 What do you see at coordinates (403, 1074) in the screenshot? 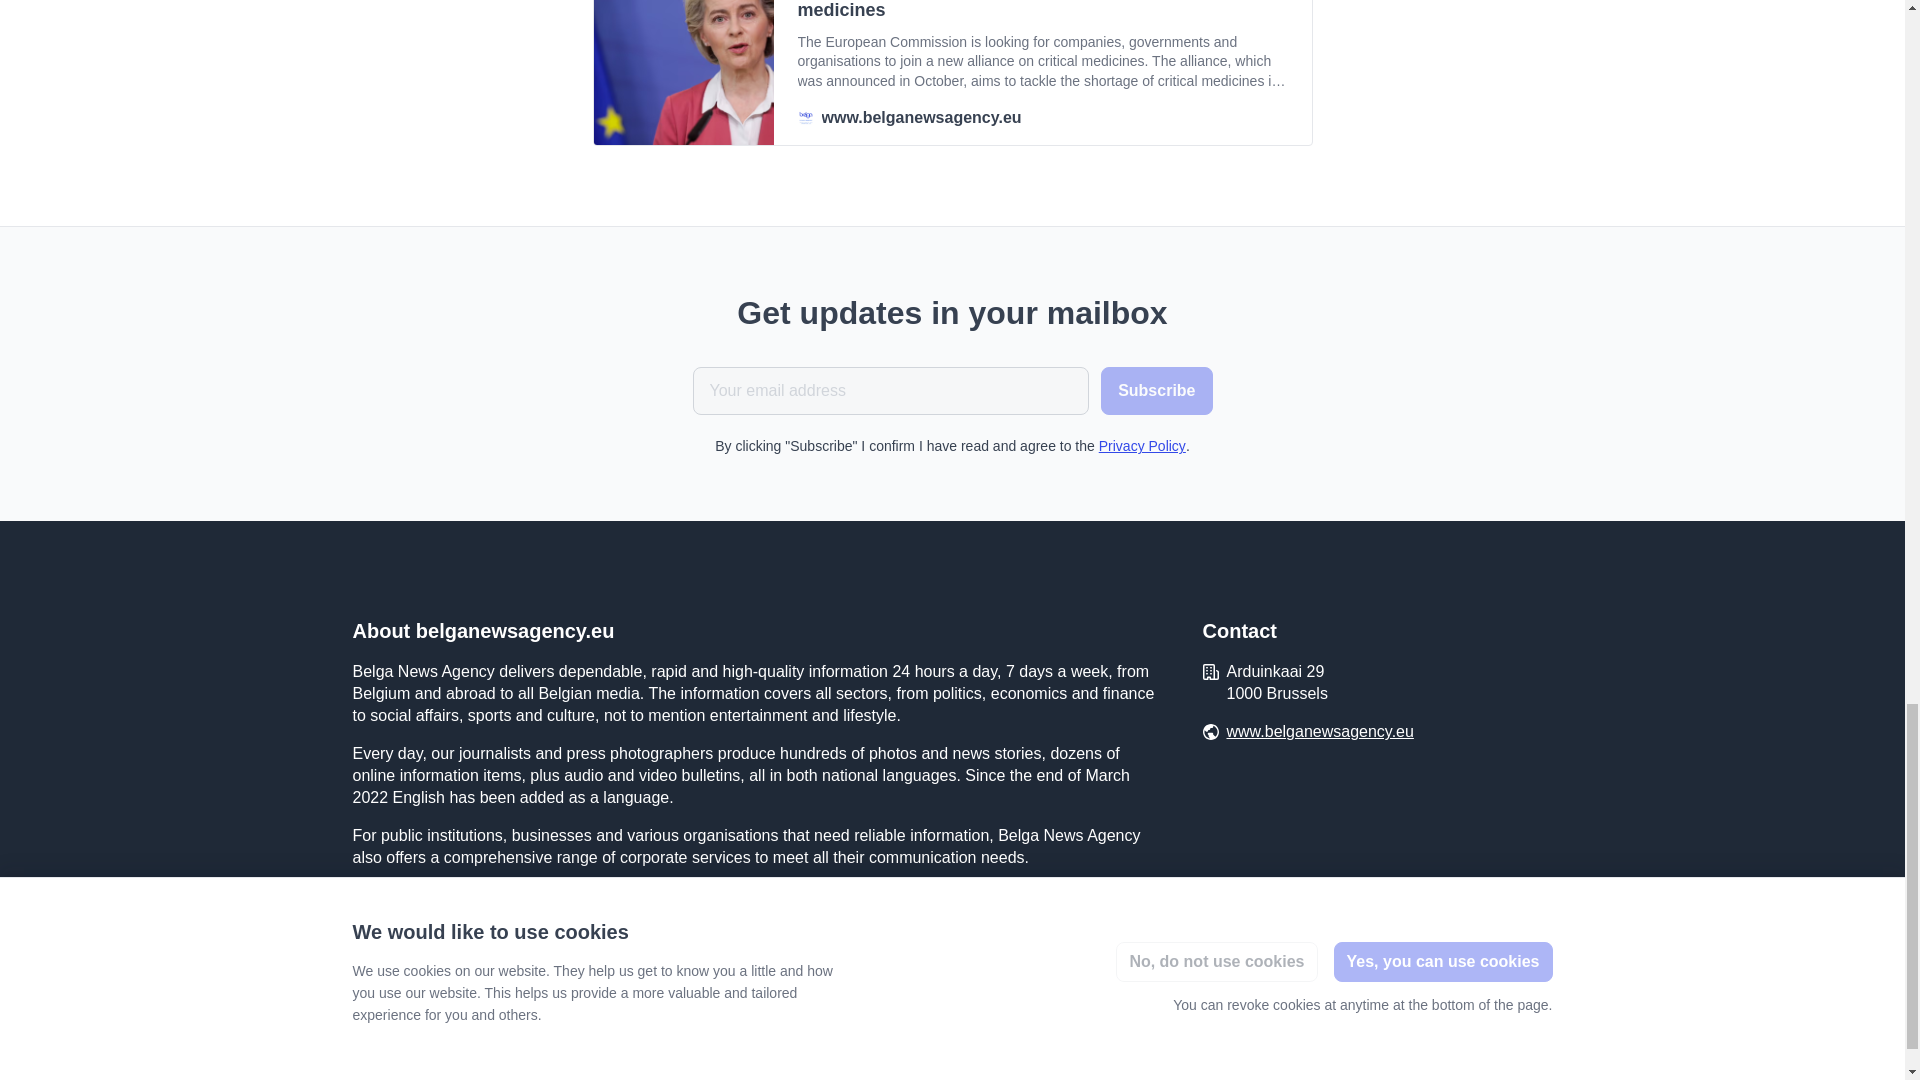
I see `Privacy requests` at bounding box center [403, 1074].